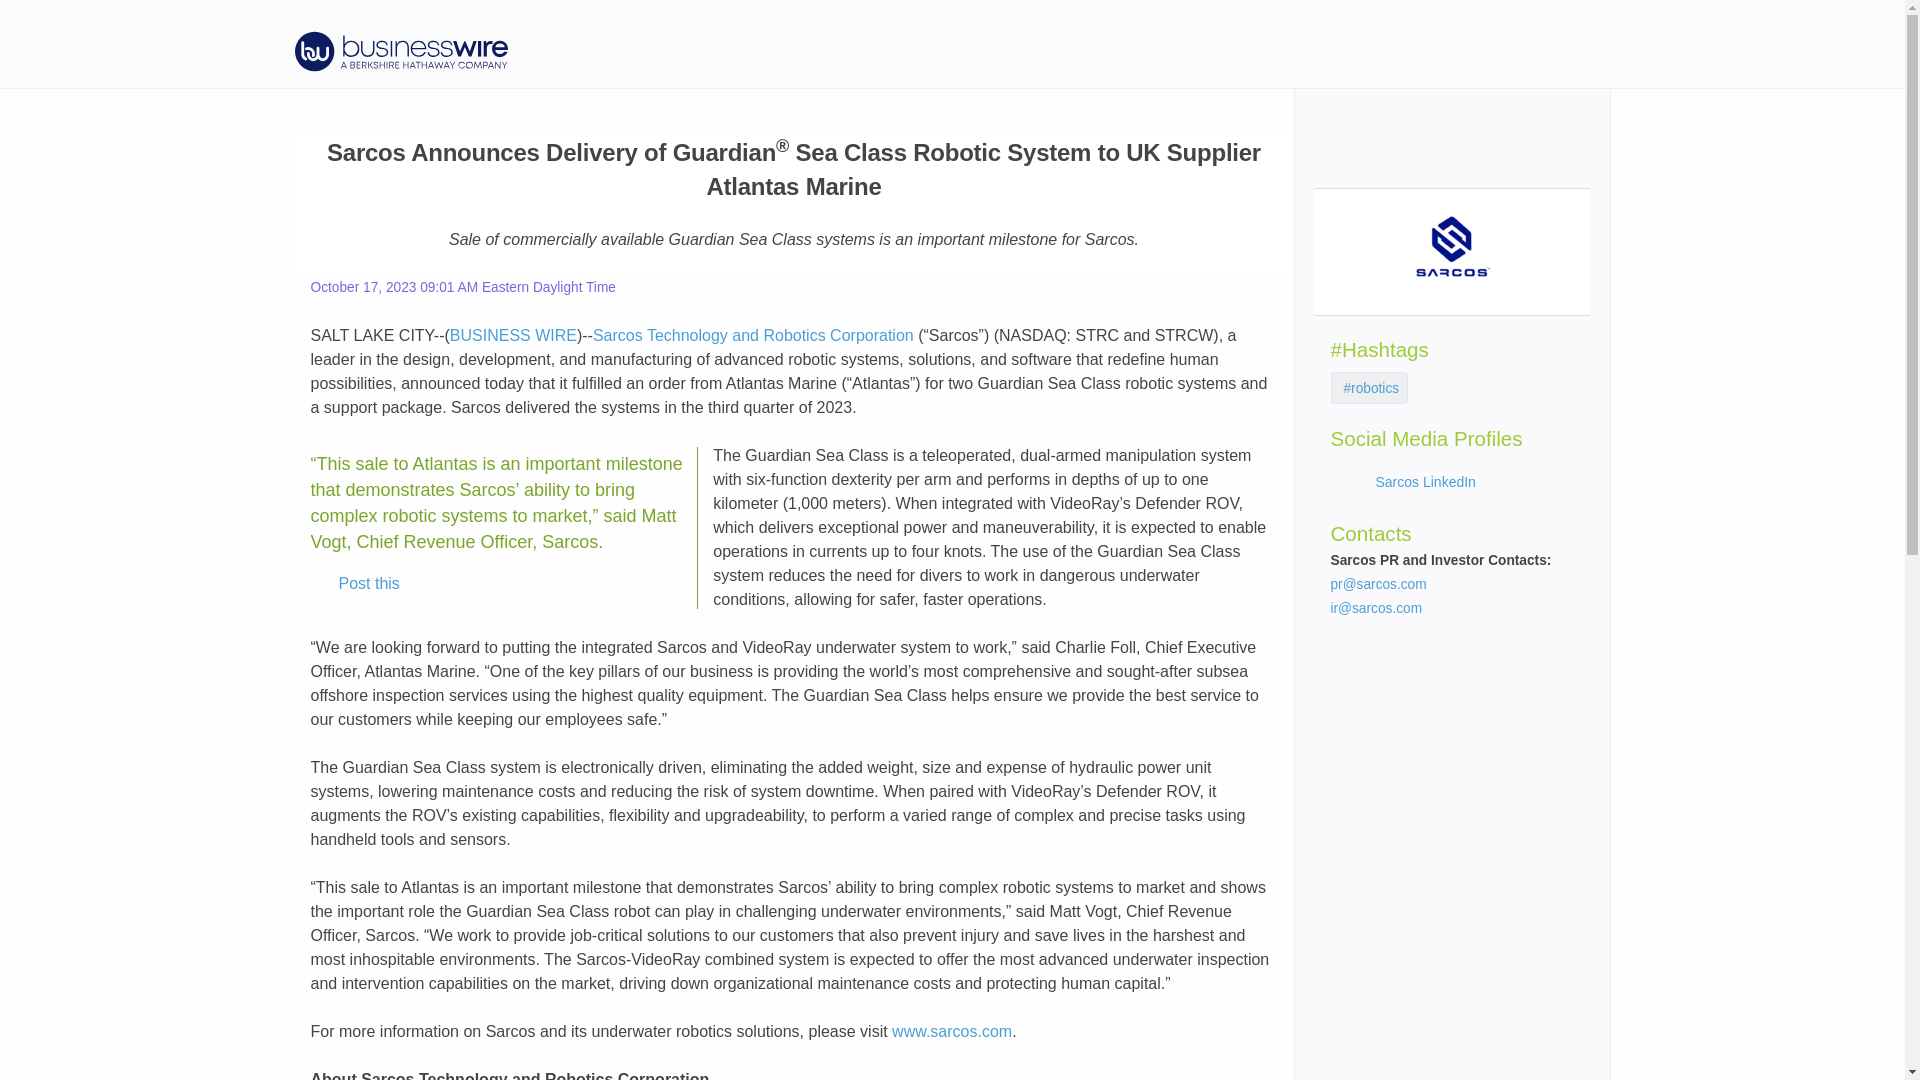 The image size is (1920, 1080). Describe the element at coordinates (1426, 482) in the screenshot. I see `Sarcos LinkedIn` at that location.